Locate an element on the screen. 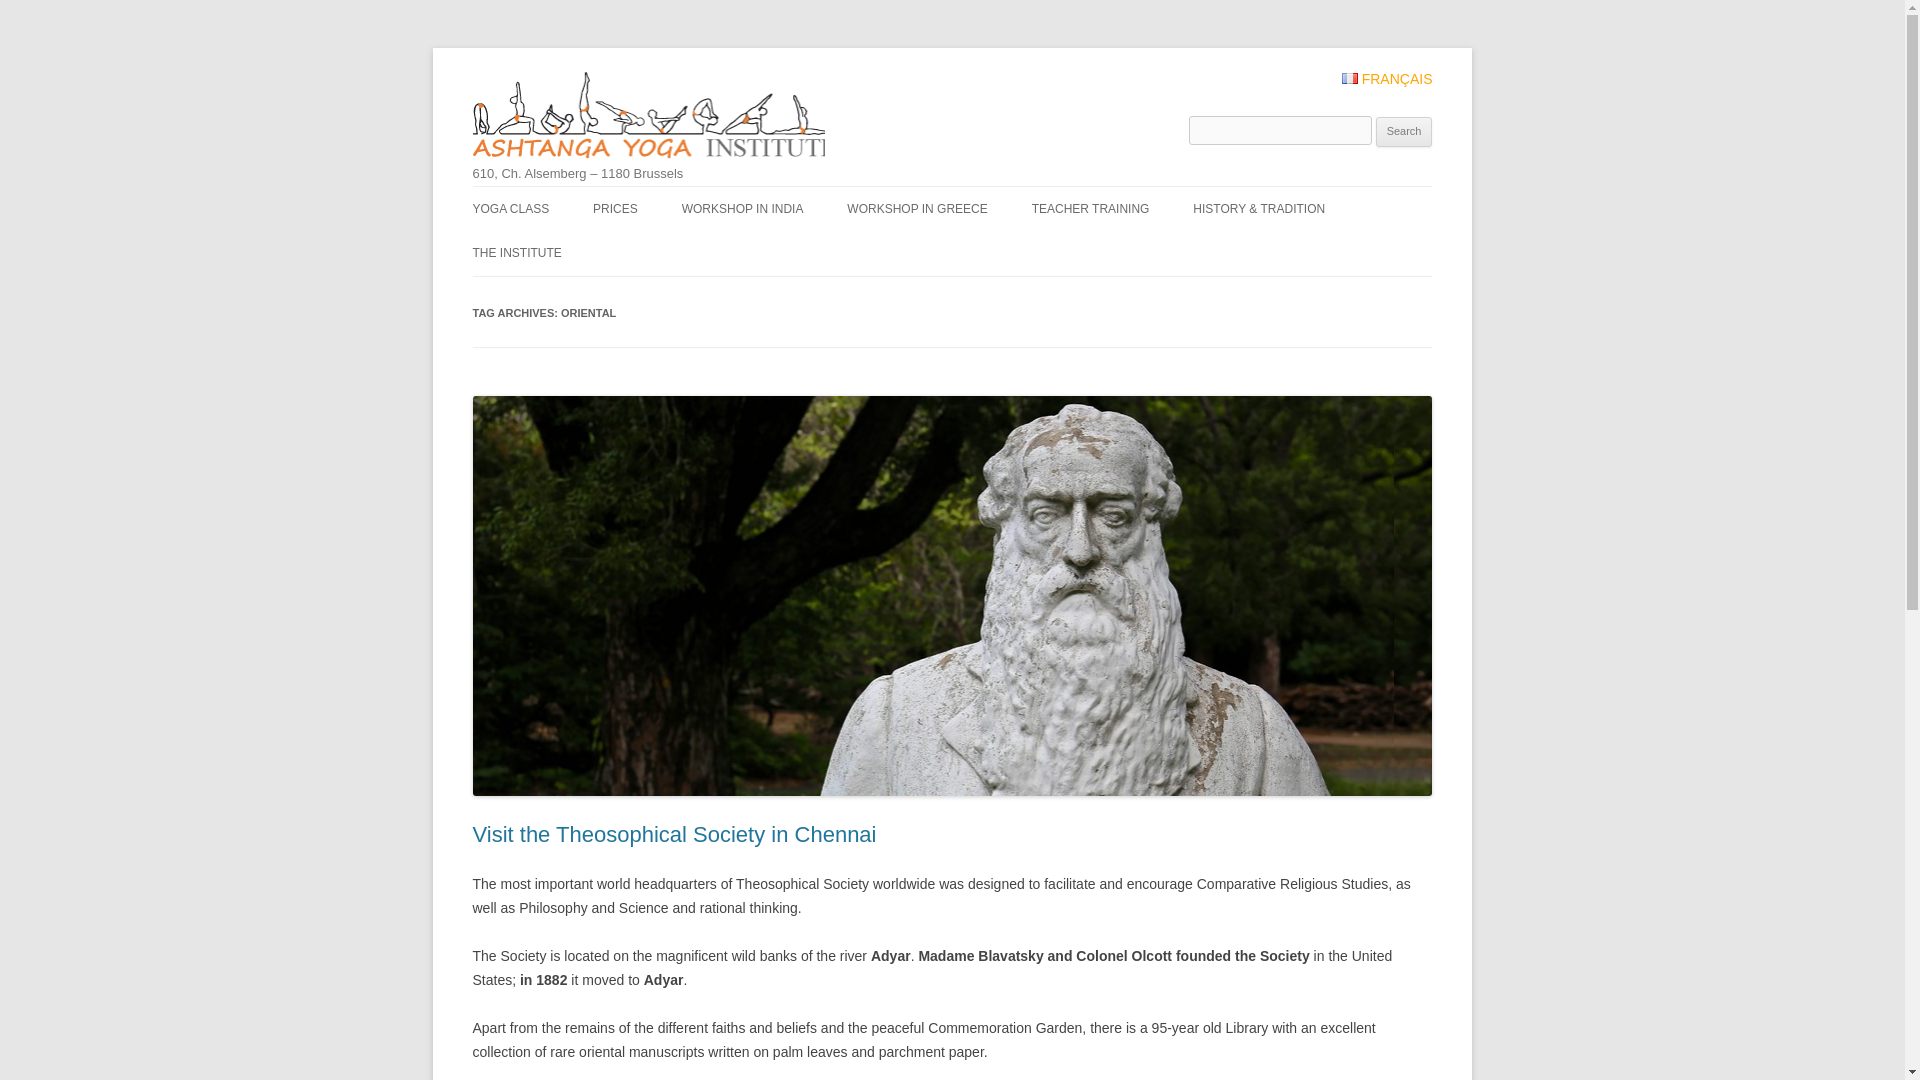 The image size is (1920, 1080). YOGA CLASS is located at coordinates (510, 208).